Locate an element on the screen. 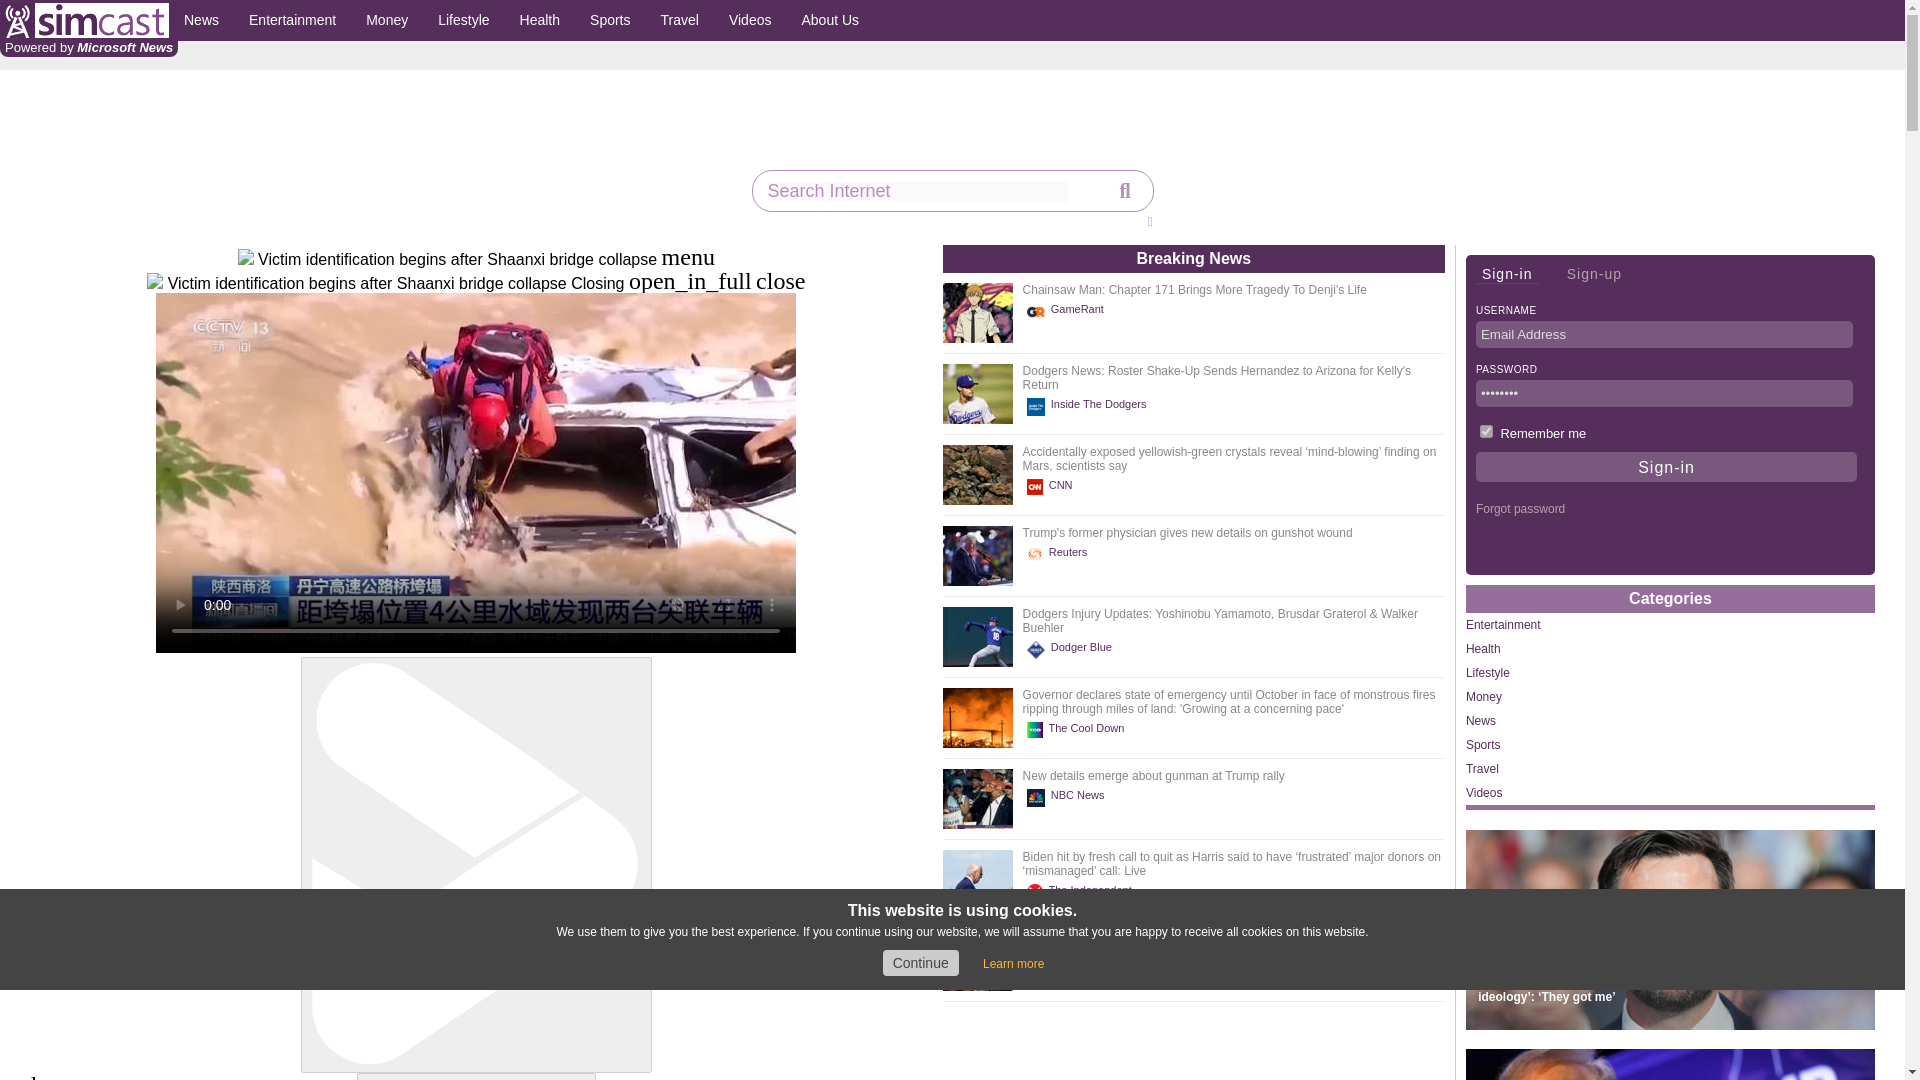 Image resolution: width=1920 pixels, height=1080 pixels. Health is located at coordinates (539, 20).